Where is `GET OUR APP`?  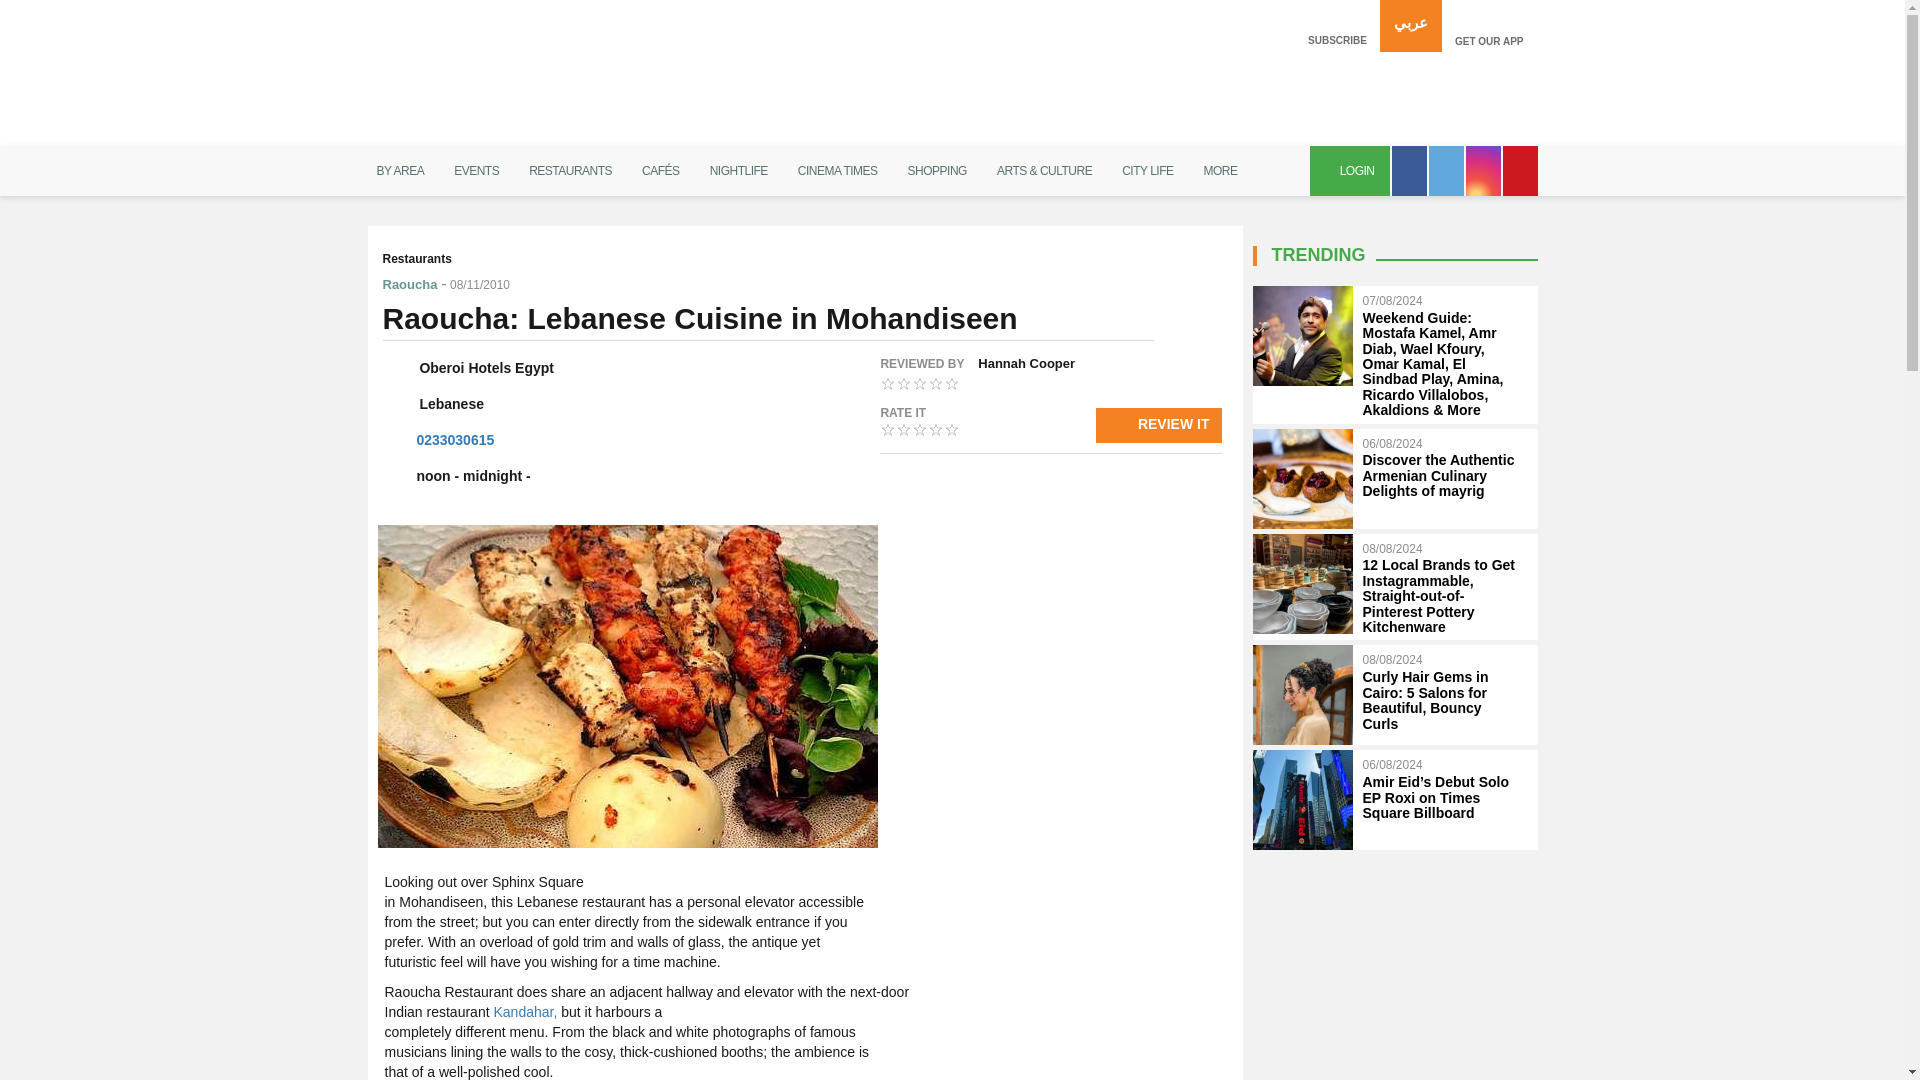 GET OUR APP is located at coordinates (1489, 26).